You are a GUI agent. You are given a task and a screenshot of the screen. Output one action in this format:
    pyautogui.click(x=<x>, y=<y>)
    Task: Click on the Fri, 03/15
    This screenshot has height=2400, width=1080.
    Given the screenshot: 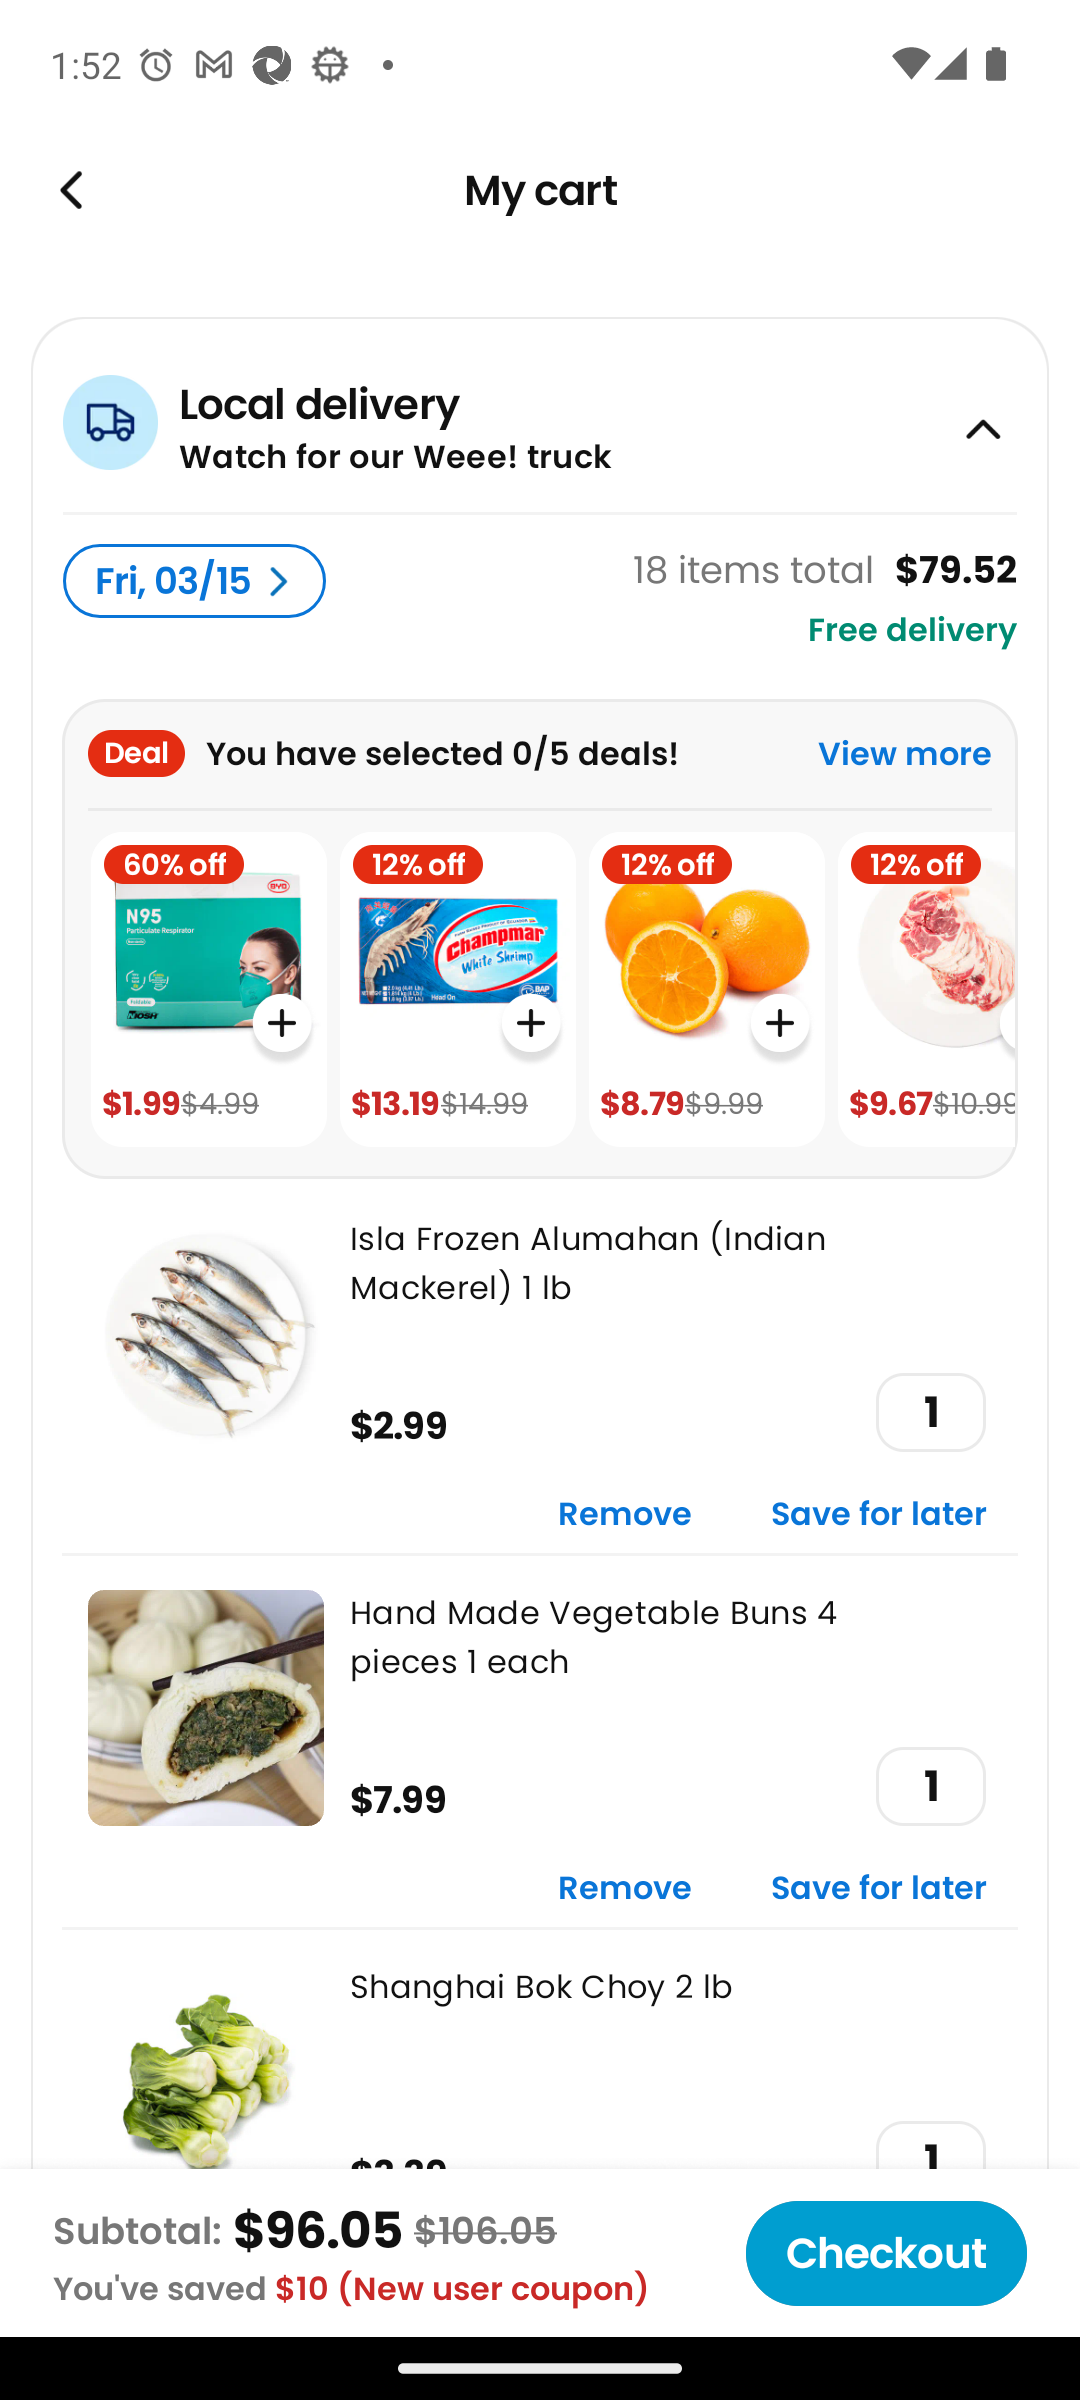 What is the action you would take?
    pyautogui.click(x=194, y=582)
    